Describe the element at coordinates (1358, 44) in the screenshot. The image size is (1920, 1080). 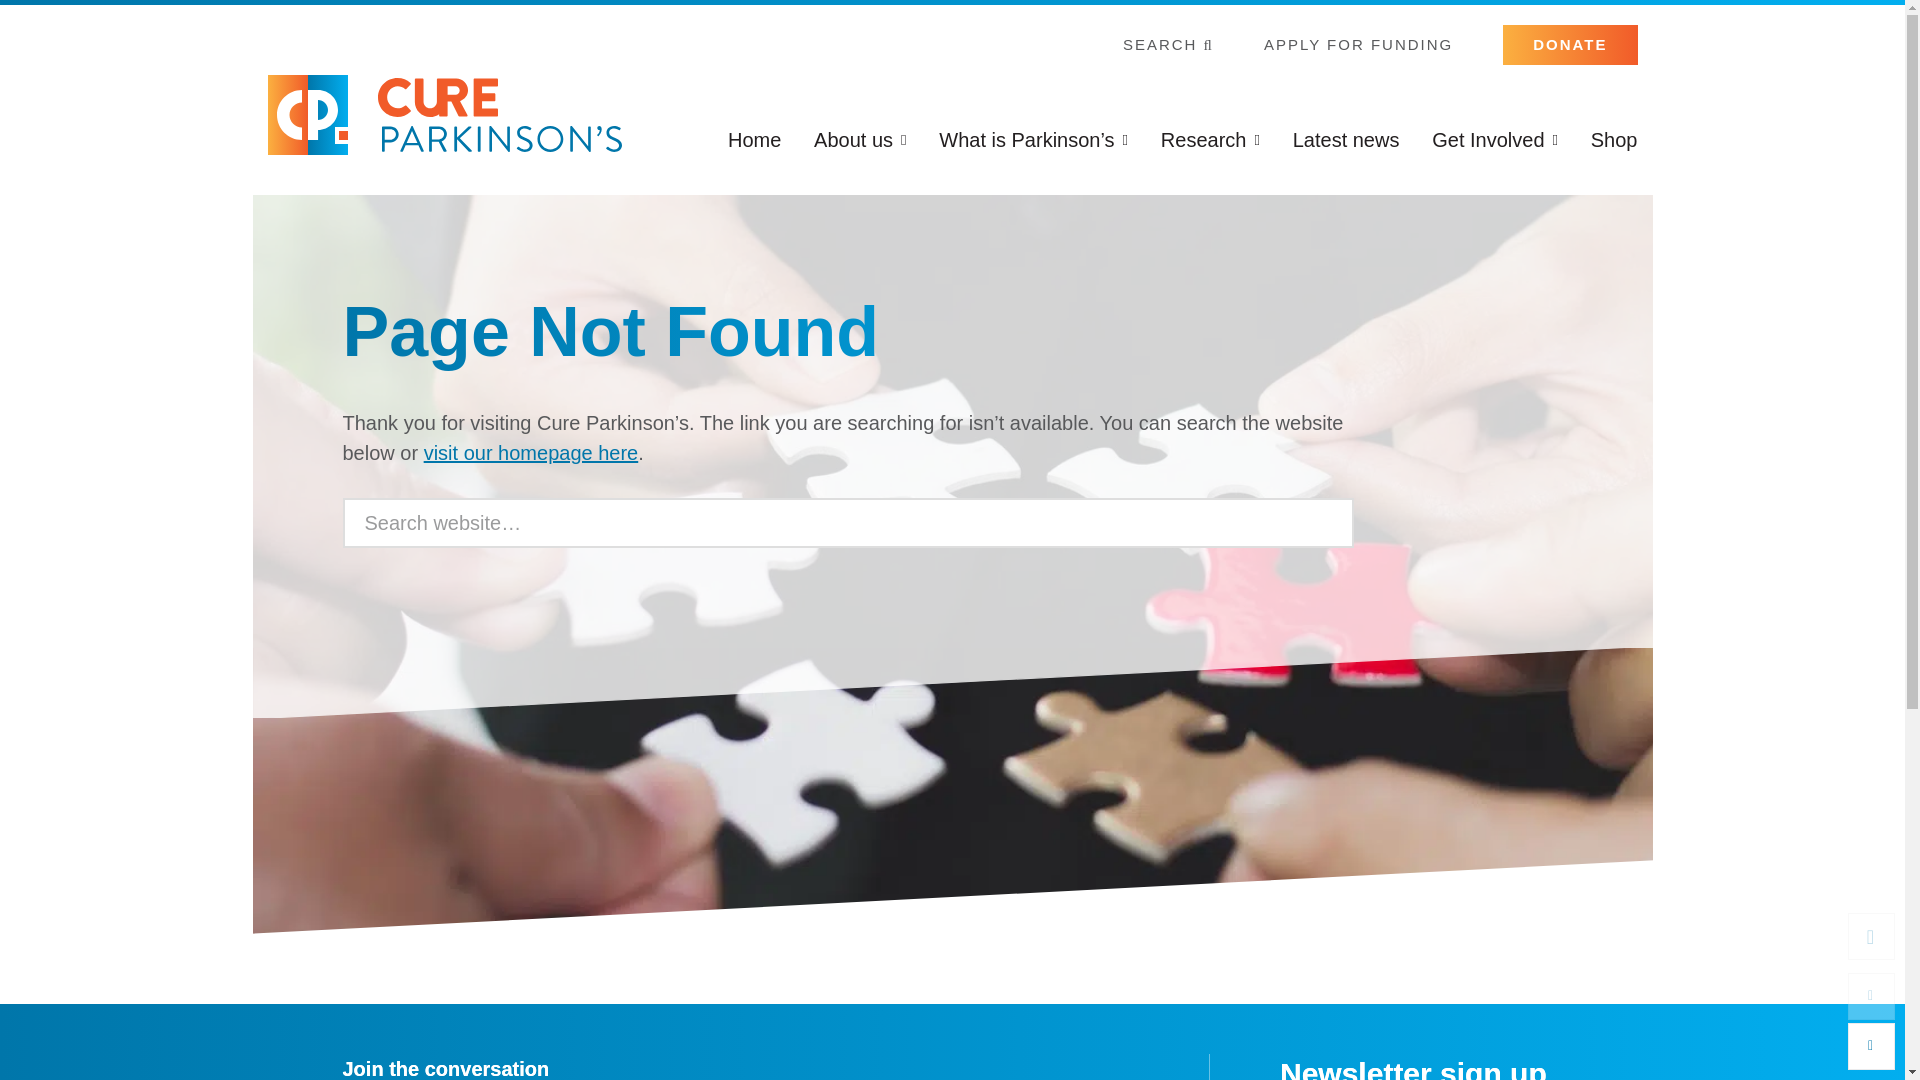
I see `APPLY FOR FUNDING` at that location.